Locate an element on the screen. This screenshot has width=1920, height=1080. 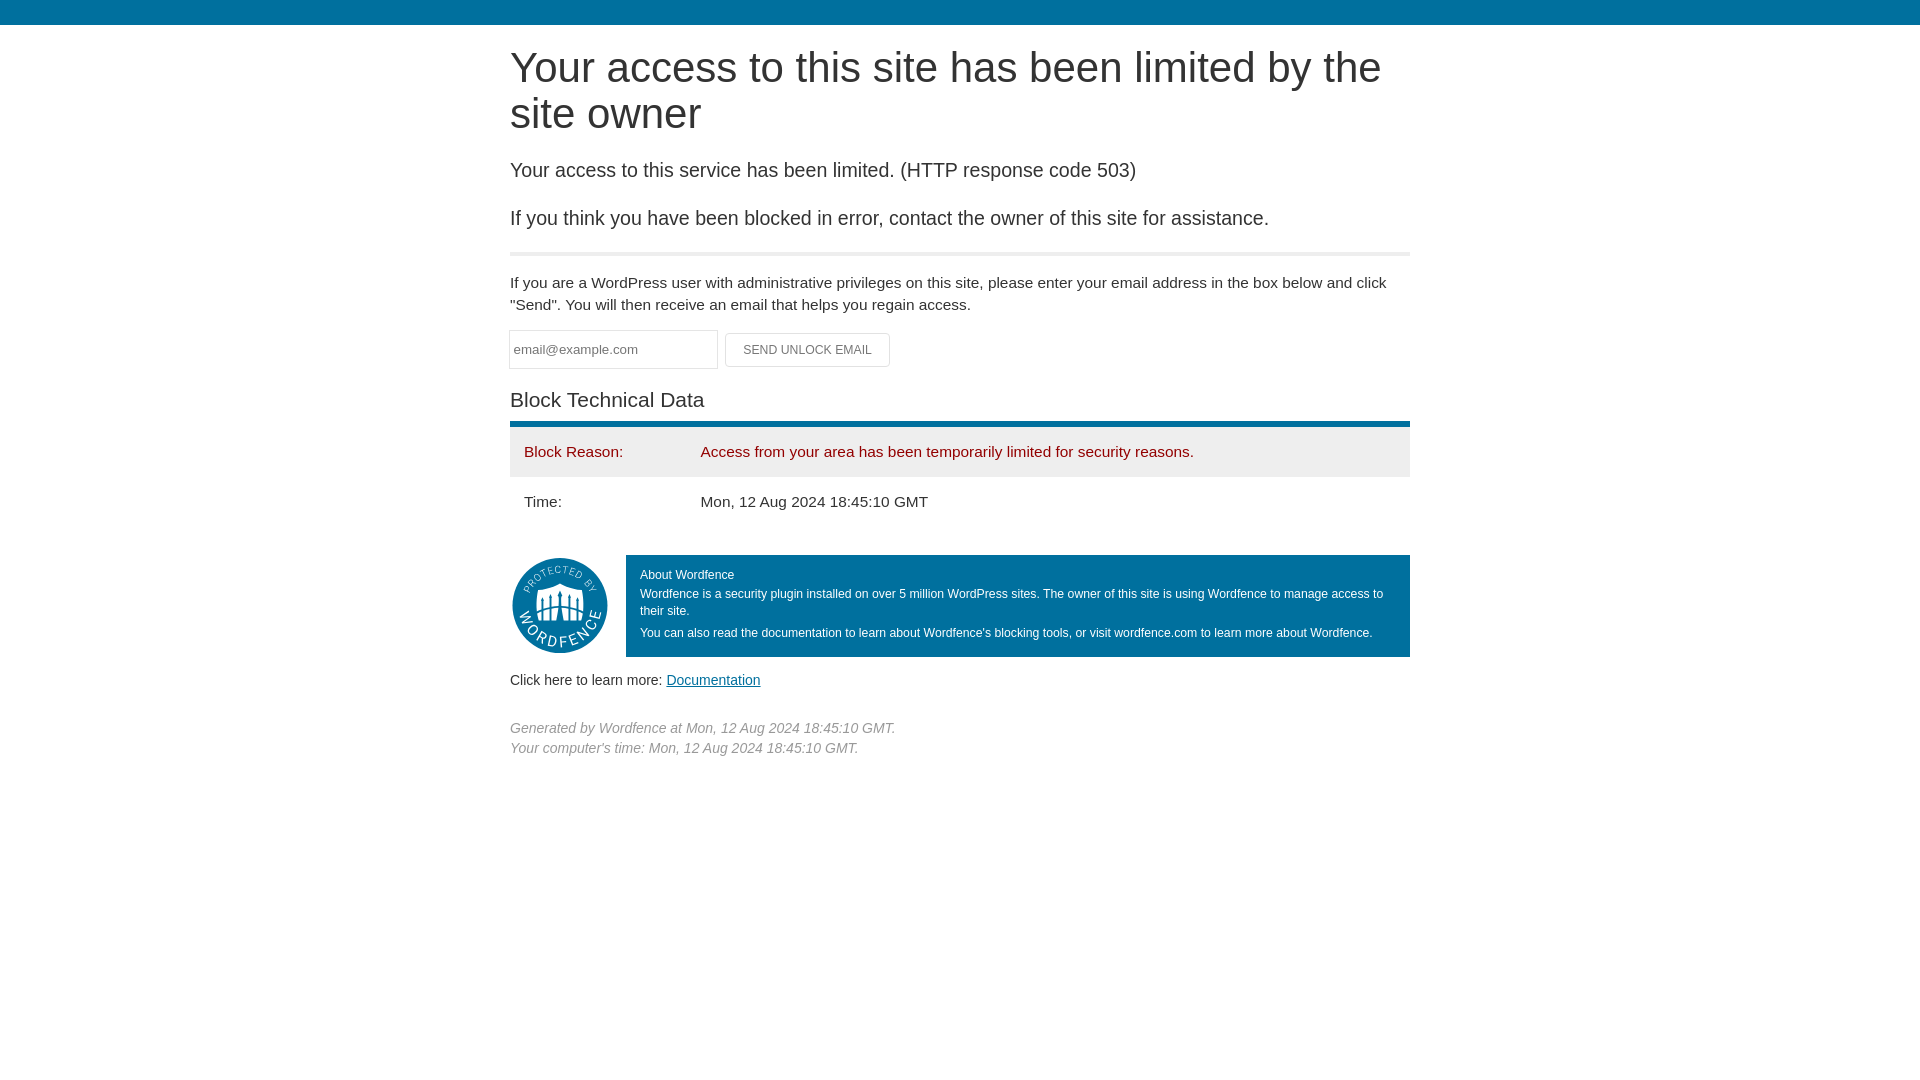
Send Unlock Email is located at coordinates (808, 350).